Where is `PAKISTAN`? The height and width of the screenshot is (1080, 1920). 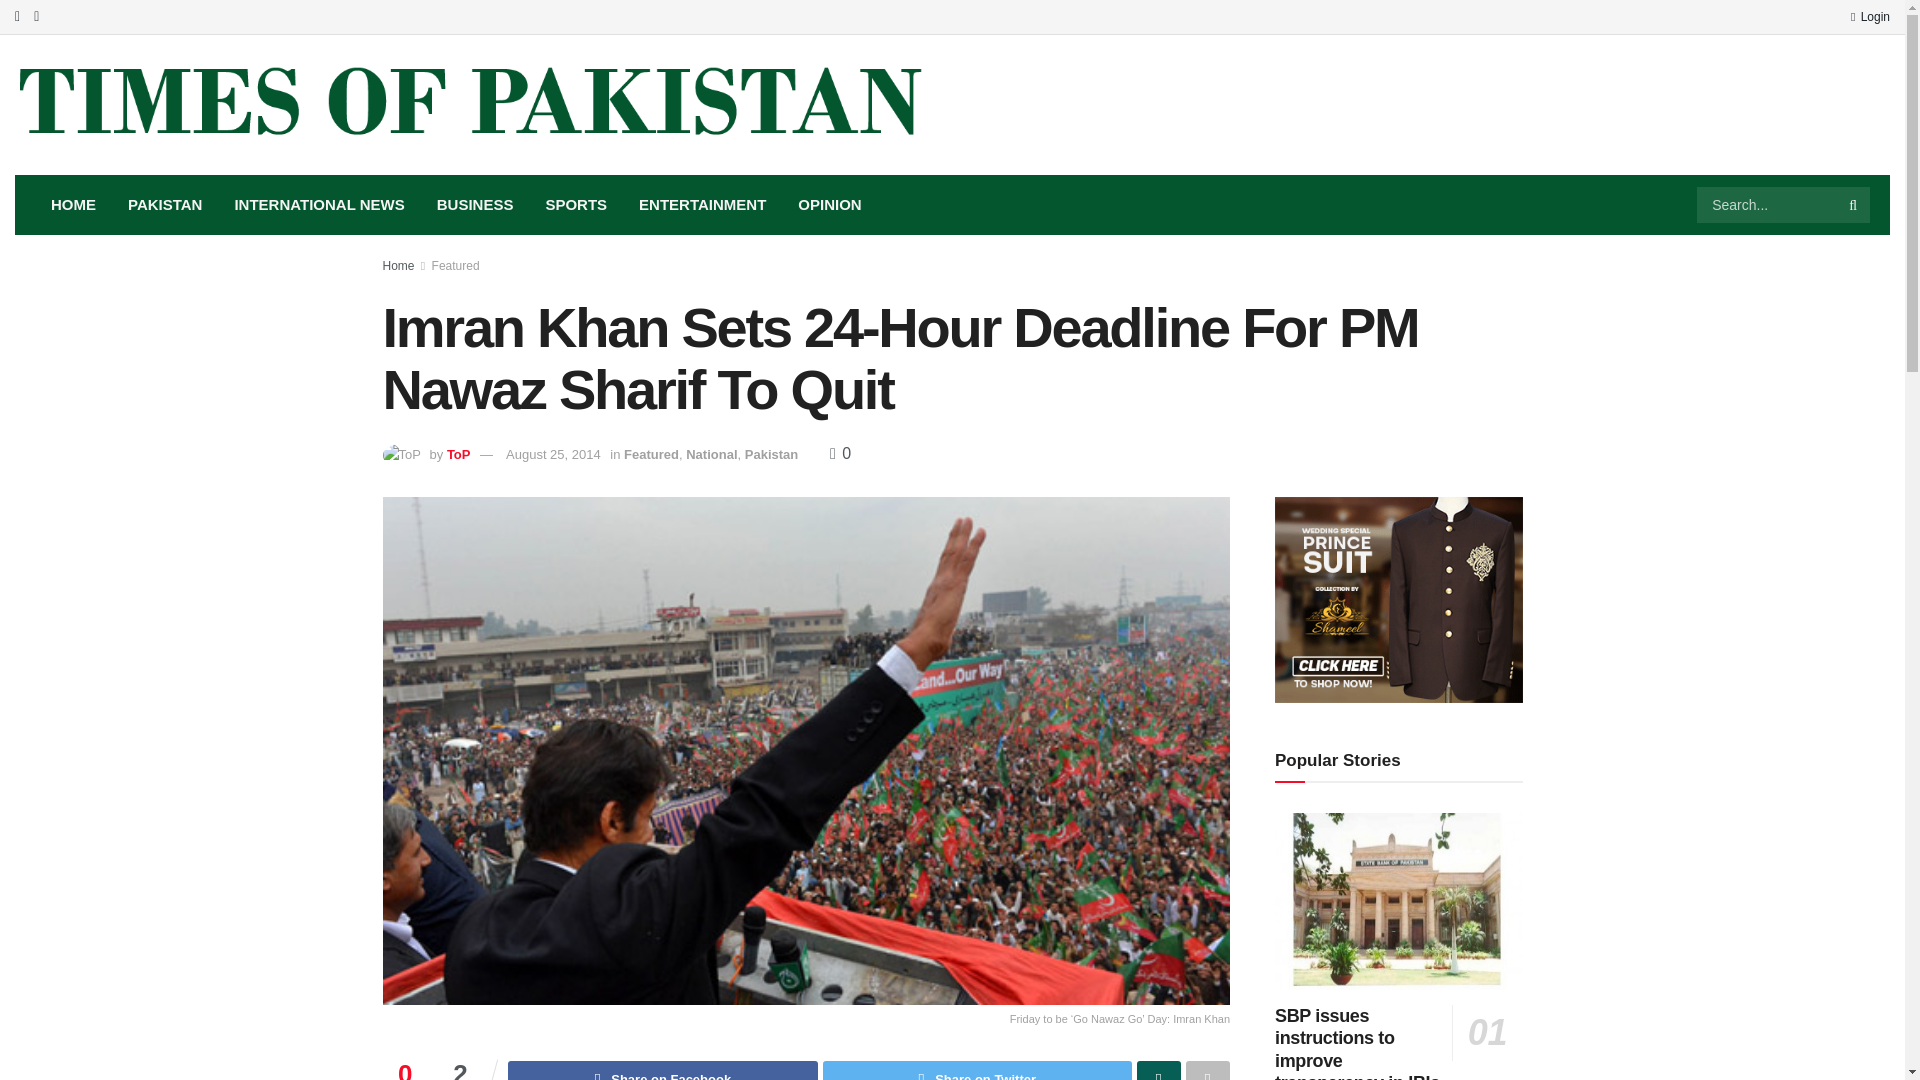
PAKISTAN is located at coordinates (164, 204).